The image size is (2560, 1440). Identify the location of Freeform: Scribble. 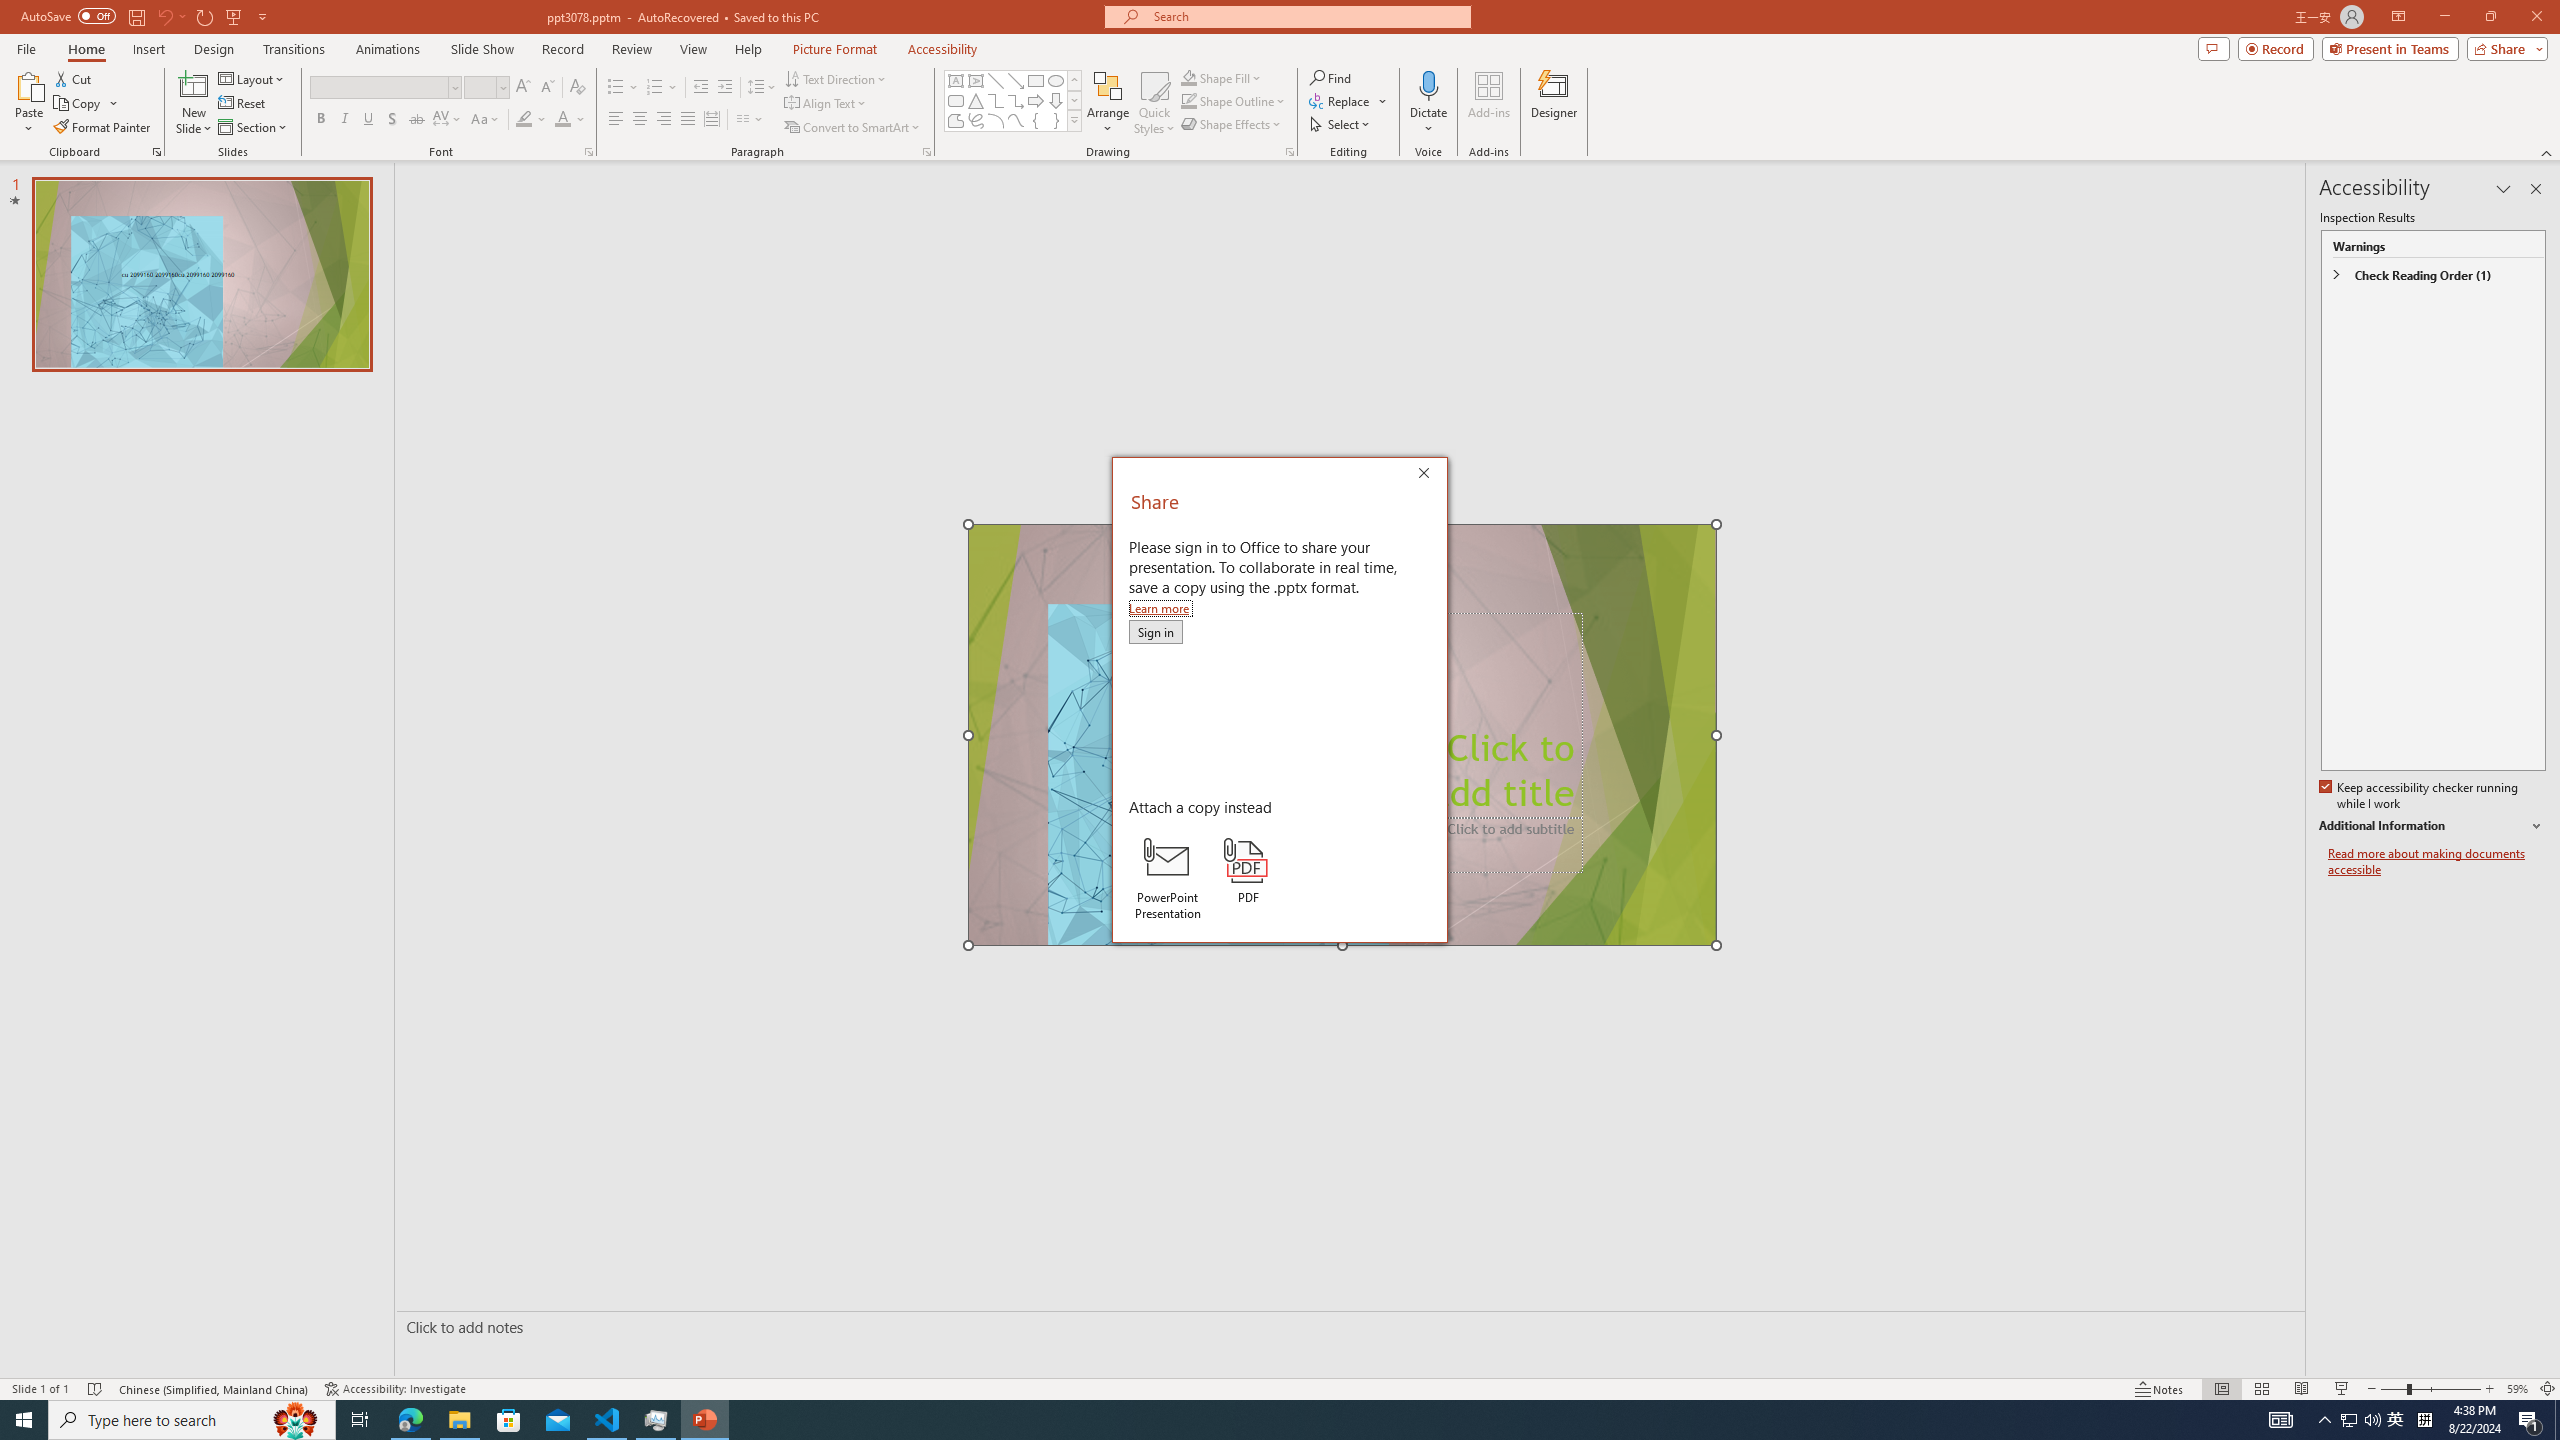
(975, 120).